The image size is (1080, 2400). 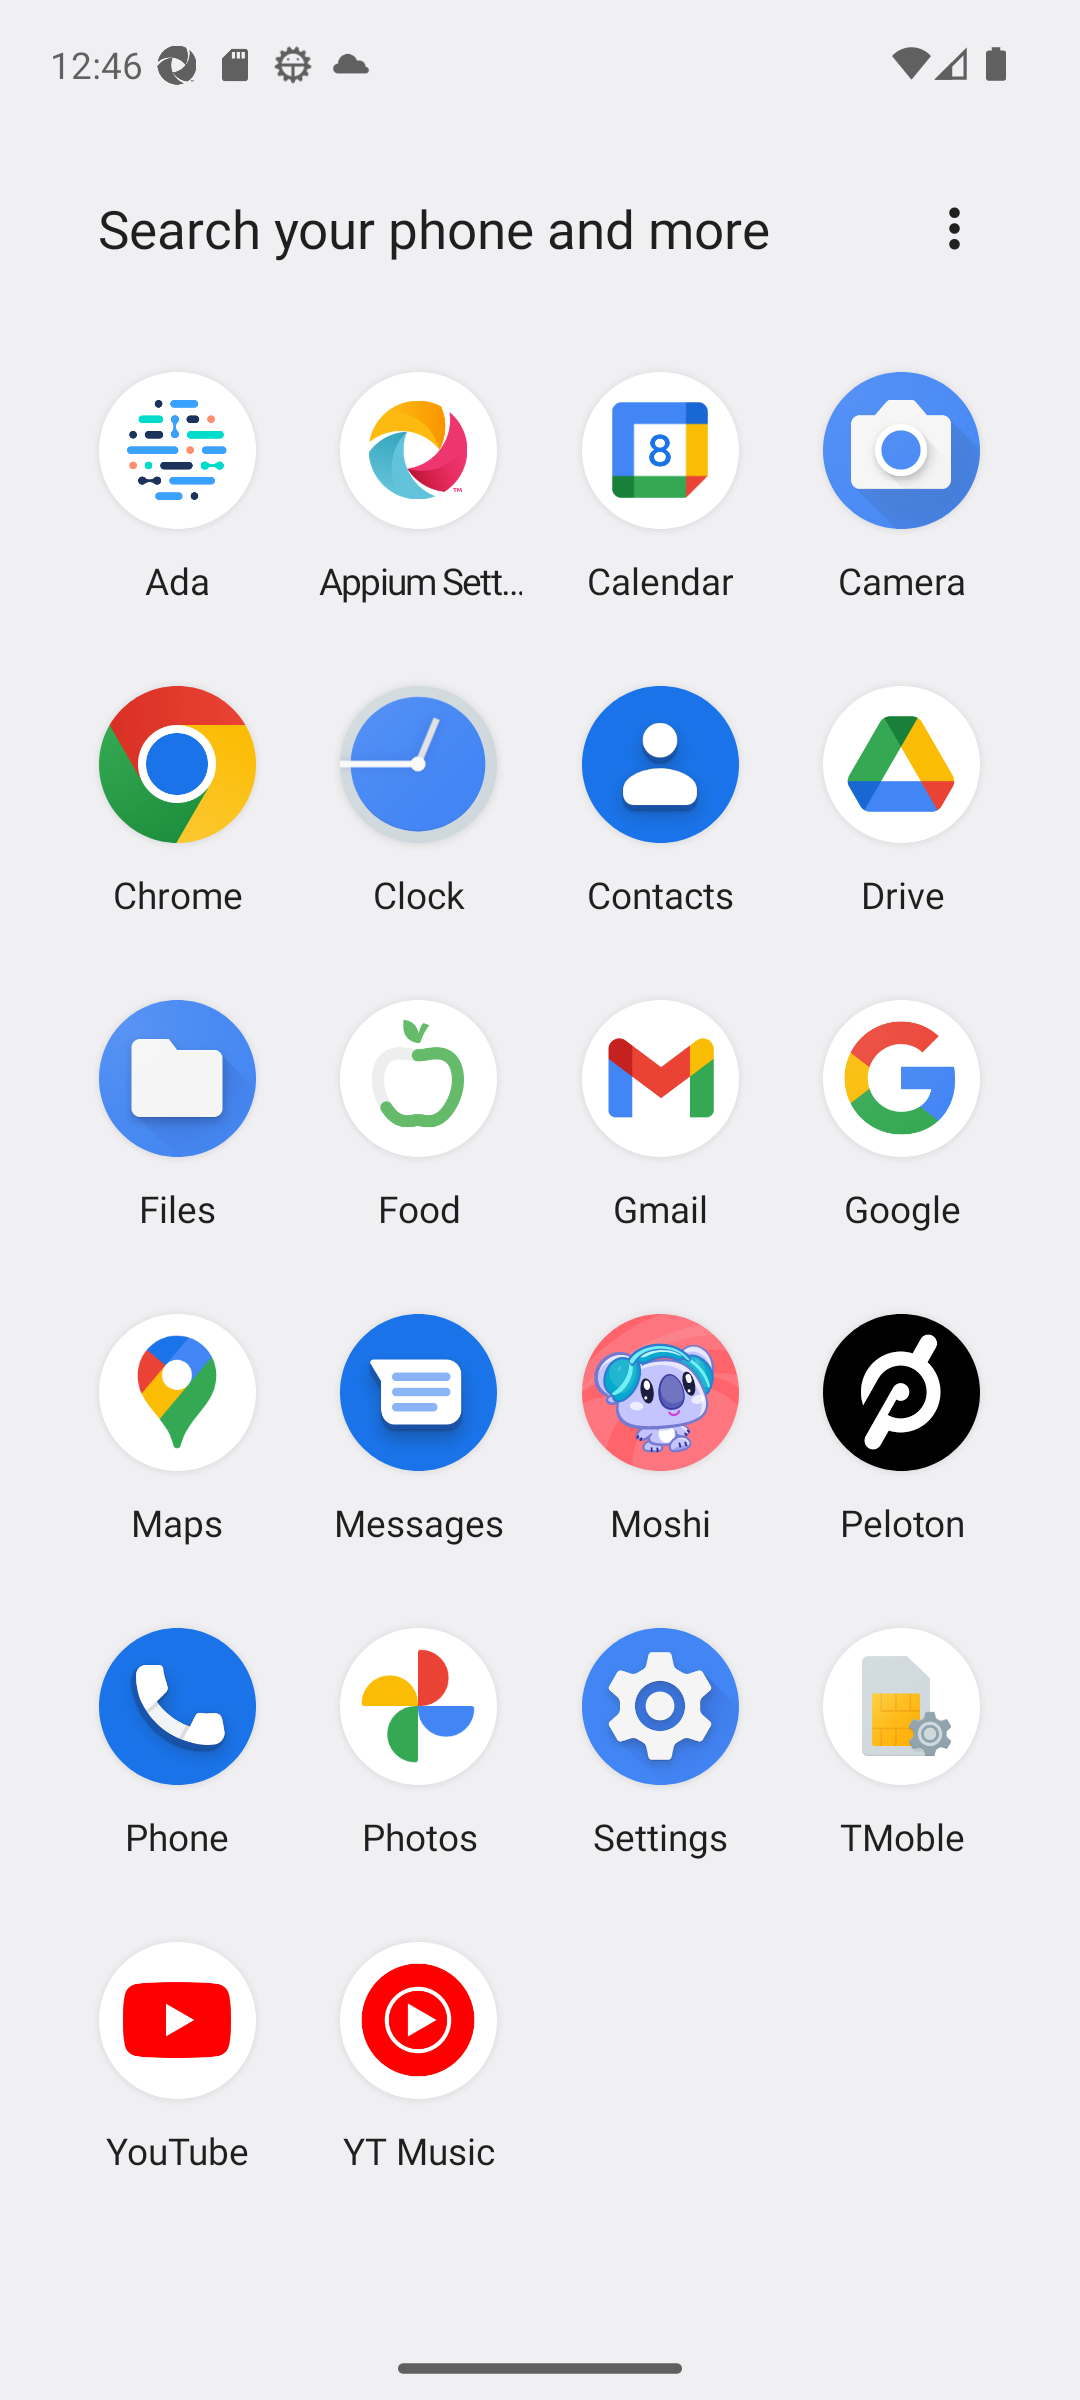 What do you see at coordinates (660, 1426) in the screenshot?
I see `Moshi` at bounding box center [660, 1426].